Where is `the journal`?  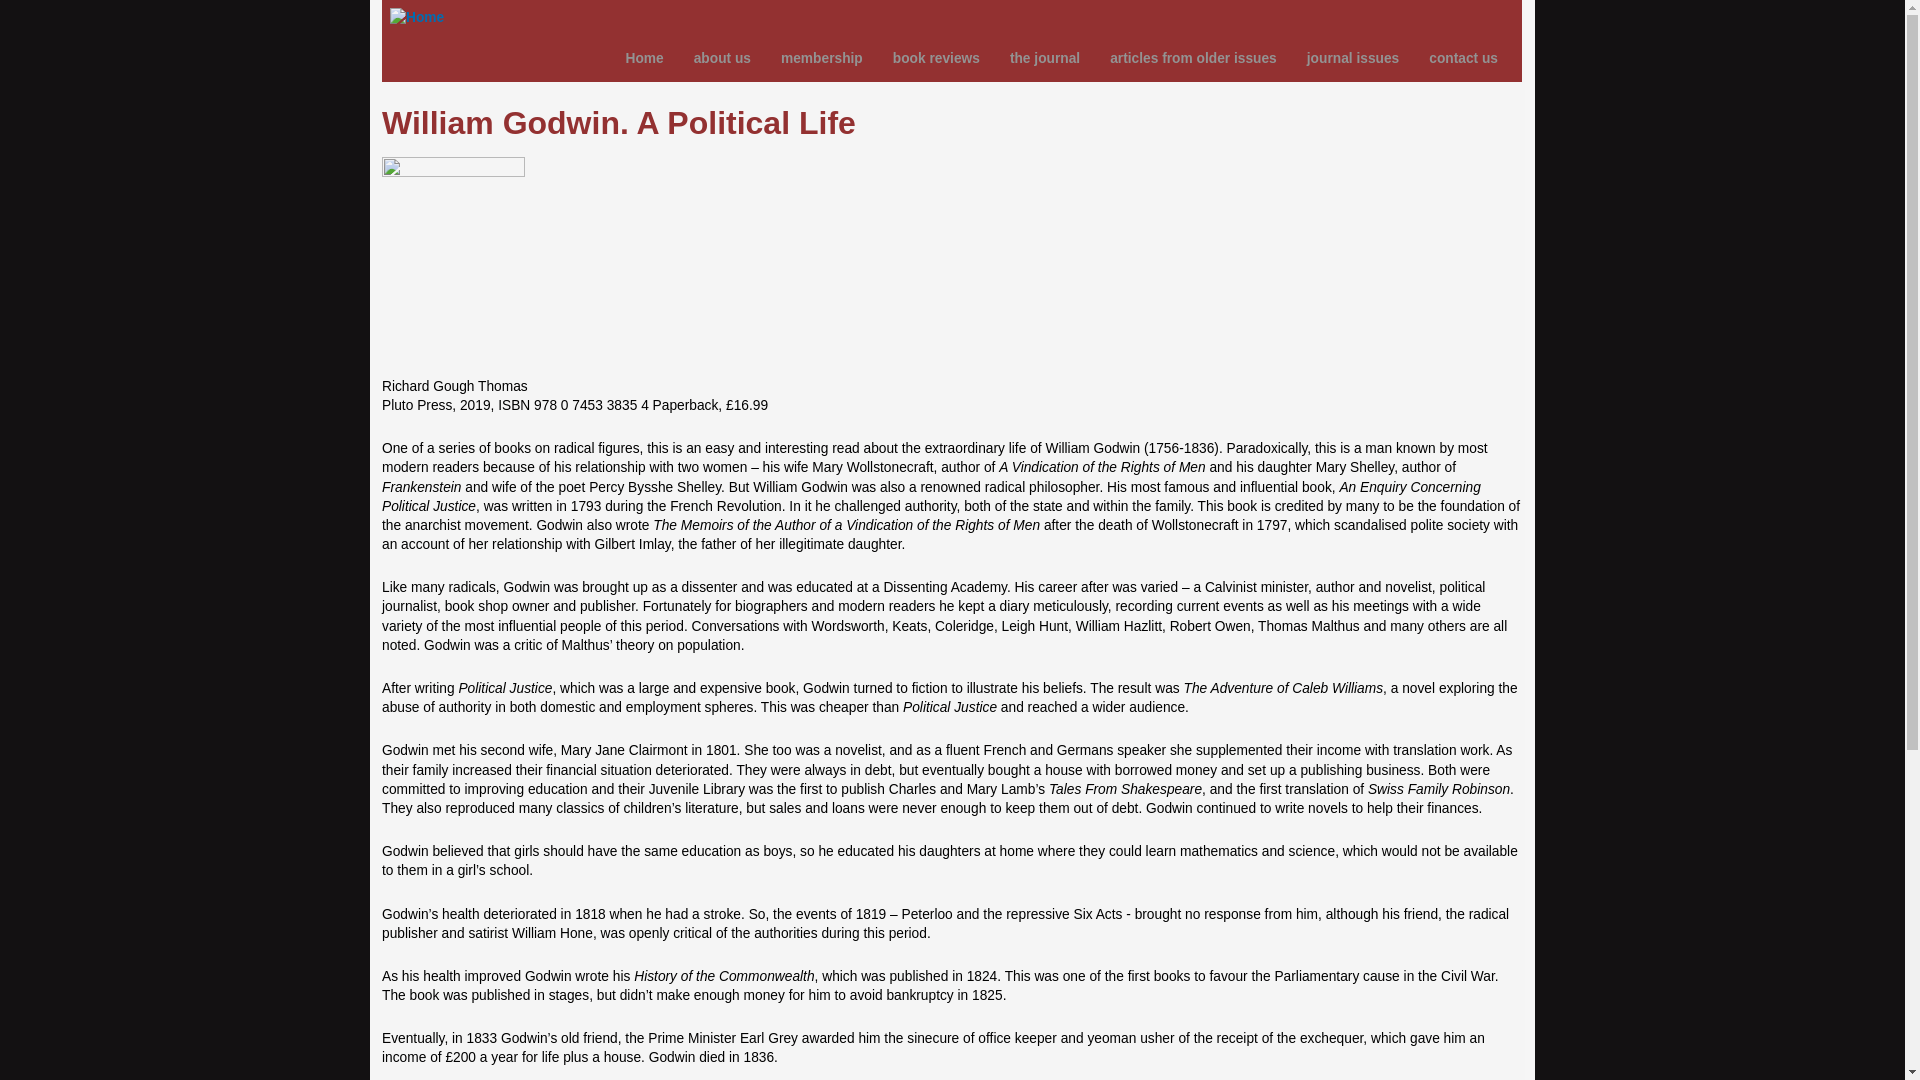 the journal is located at coordinates (1034, 58).